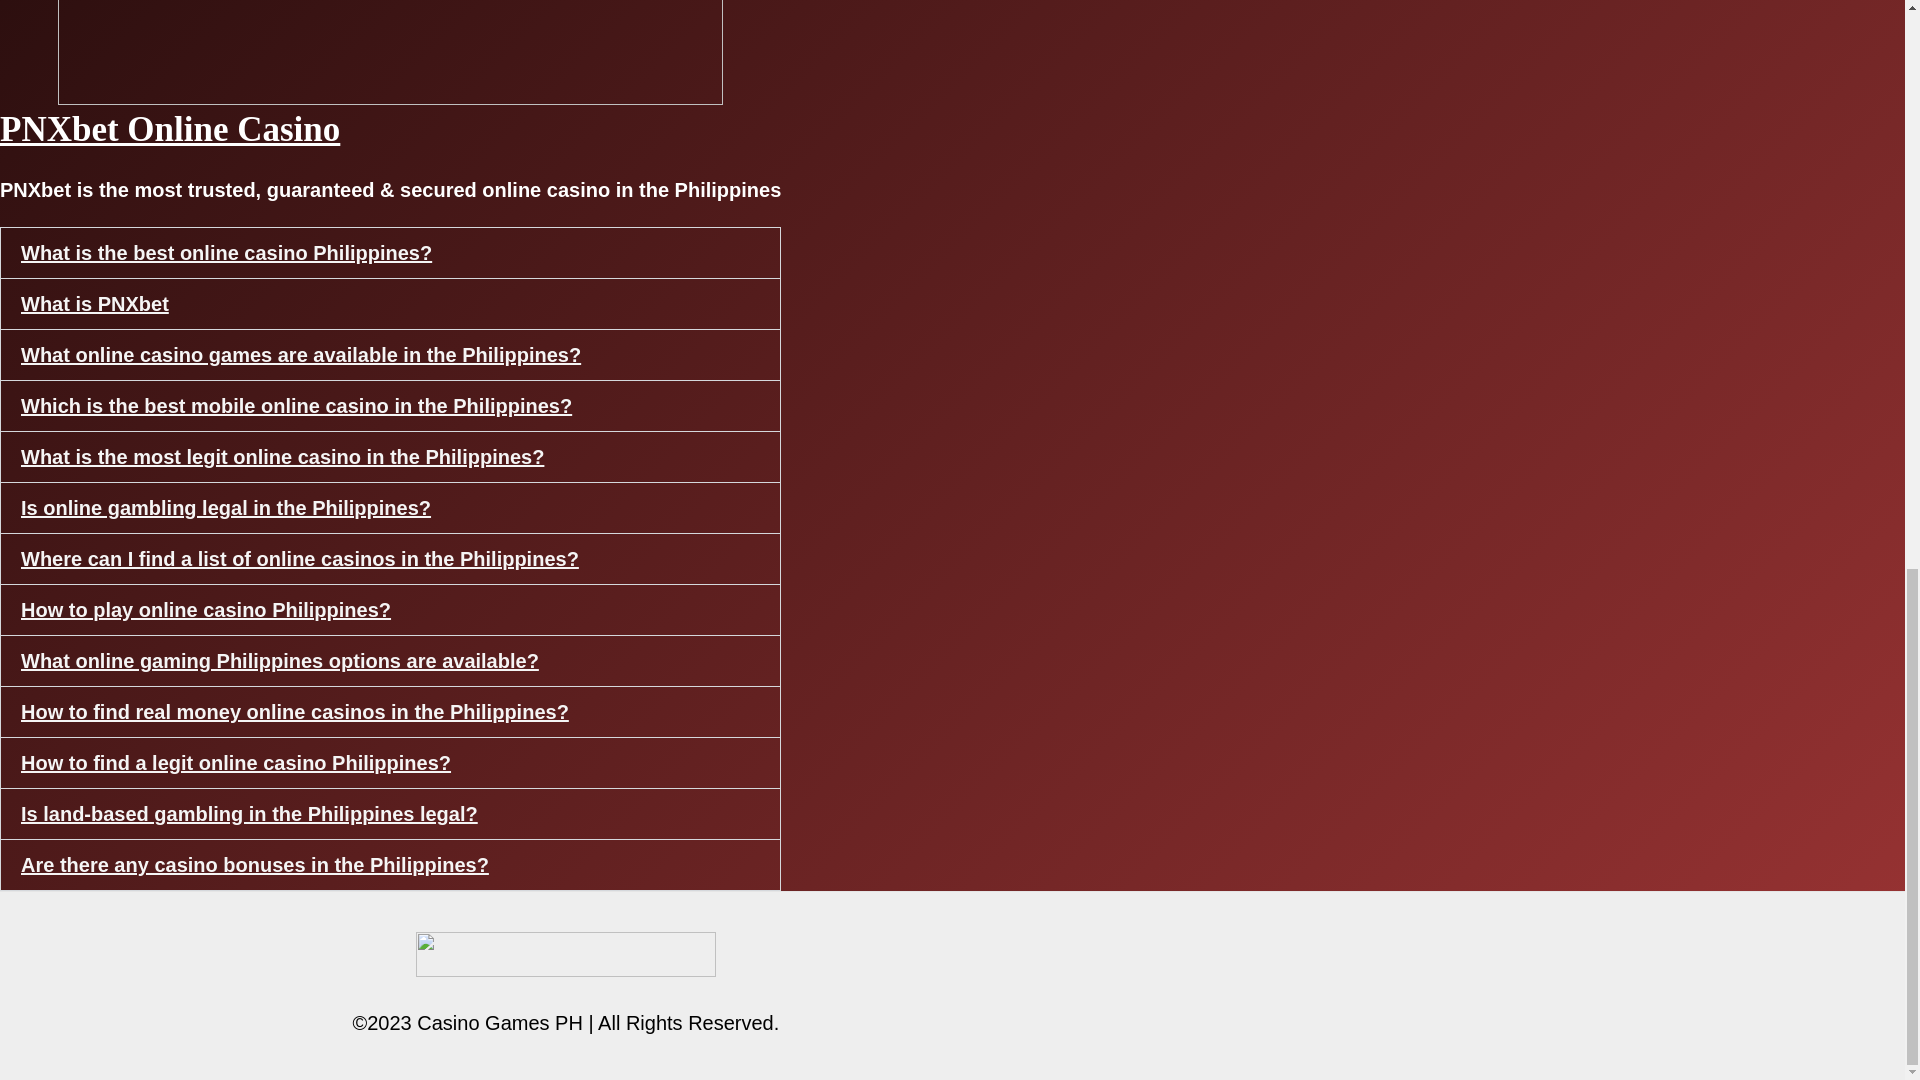 The width and height of the screenshot is (1920, 1080). Describe the element at coordinates (206, 610) in the screenshot. I see `How to play online casino Philippines?` at that location.